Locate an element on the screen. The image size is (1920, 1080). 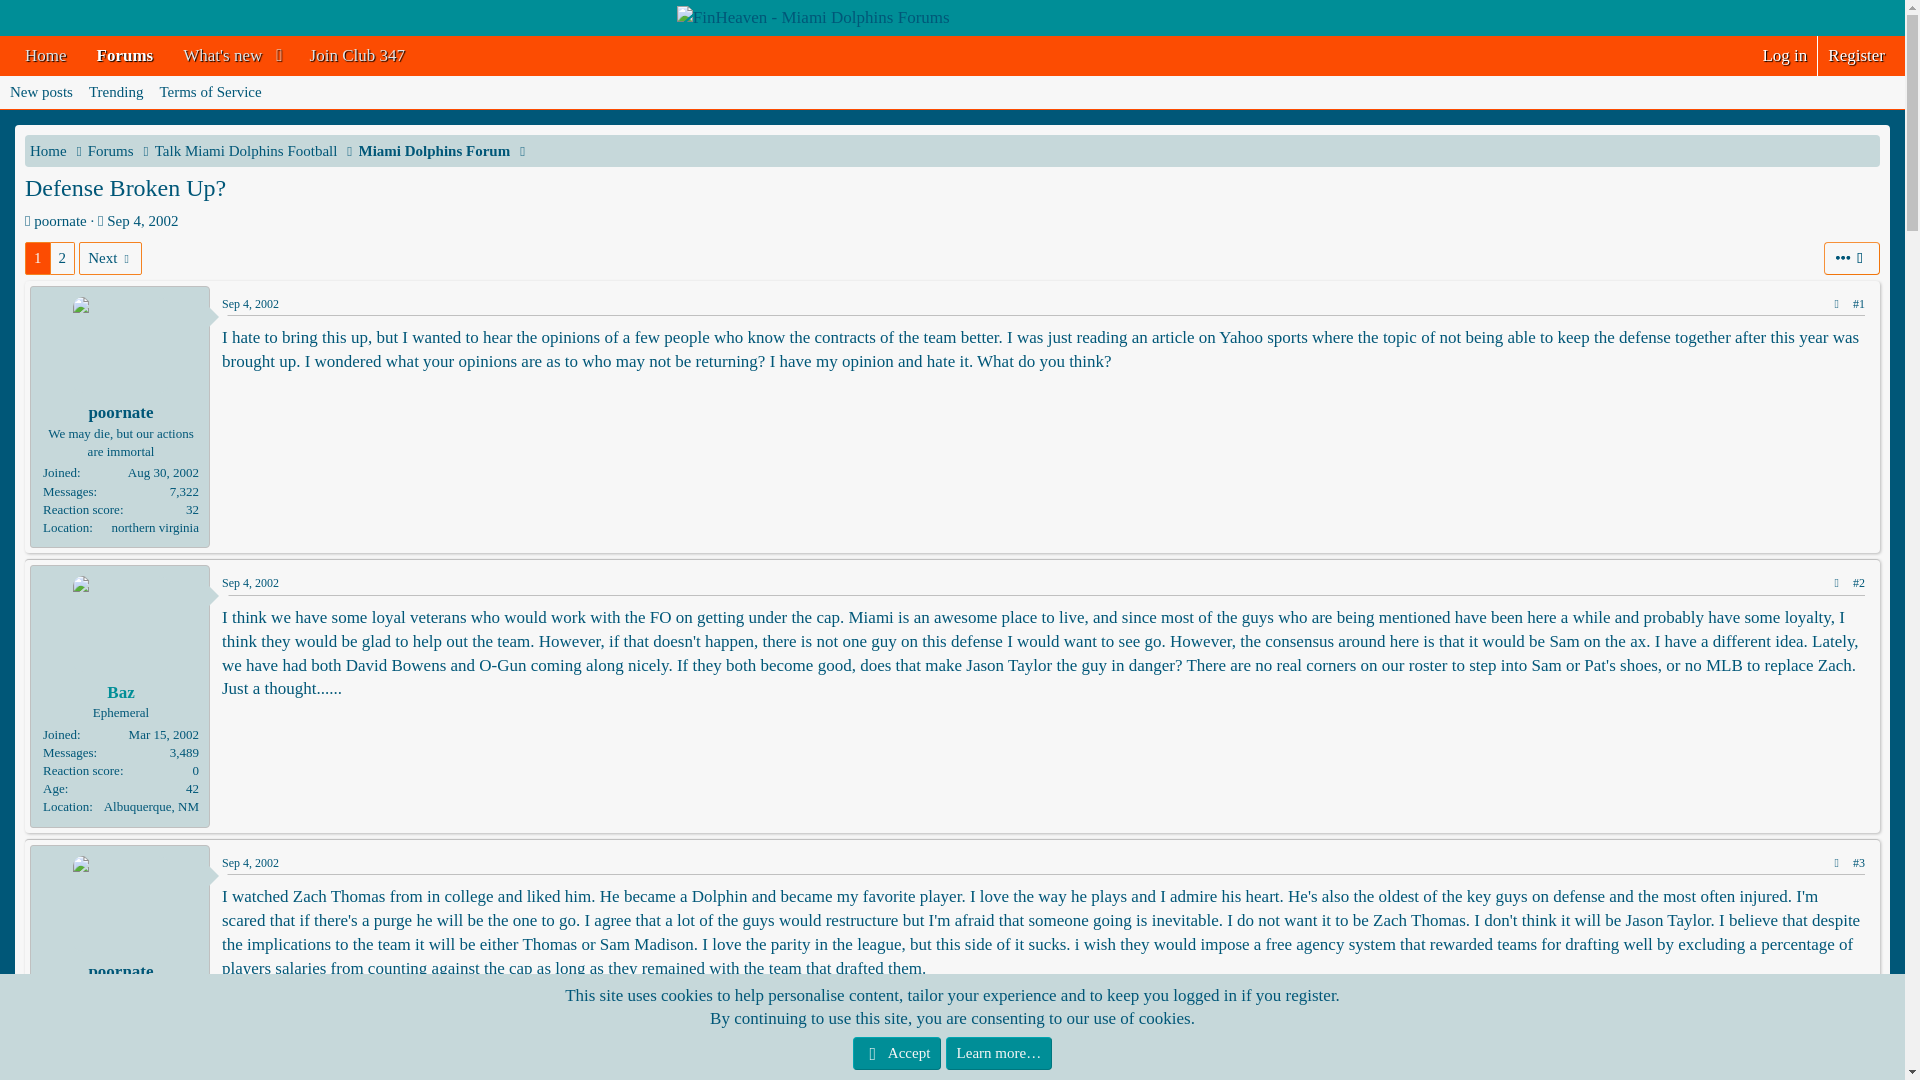
Sep 4, 2002 at 11:58 PM is located at coordinates (358, 55).